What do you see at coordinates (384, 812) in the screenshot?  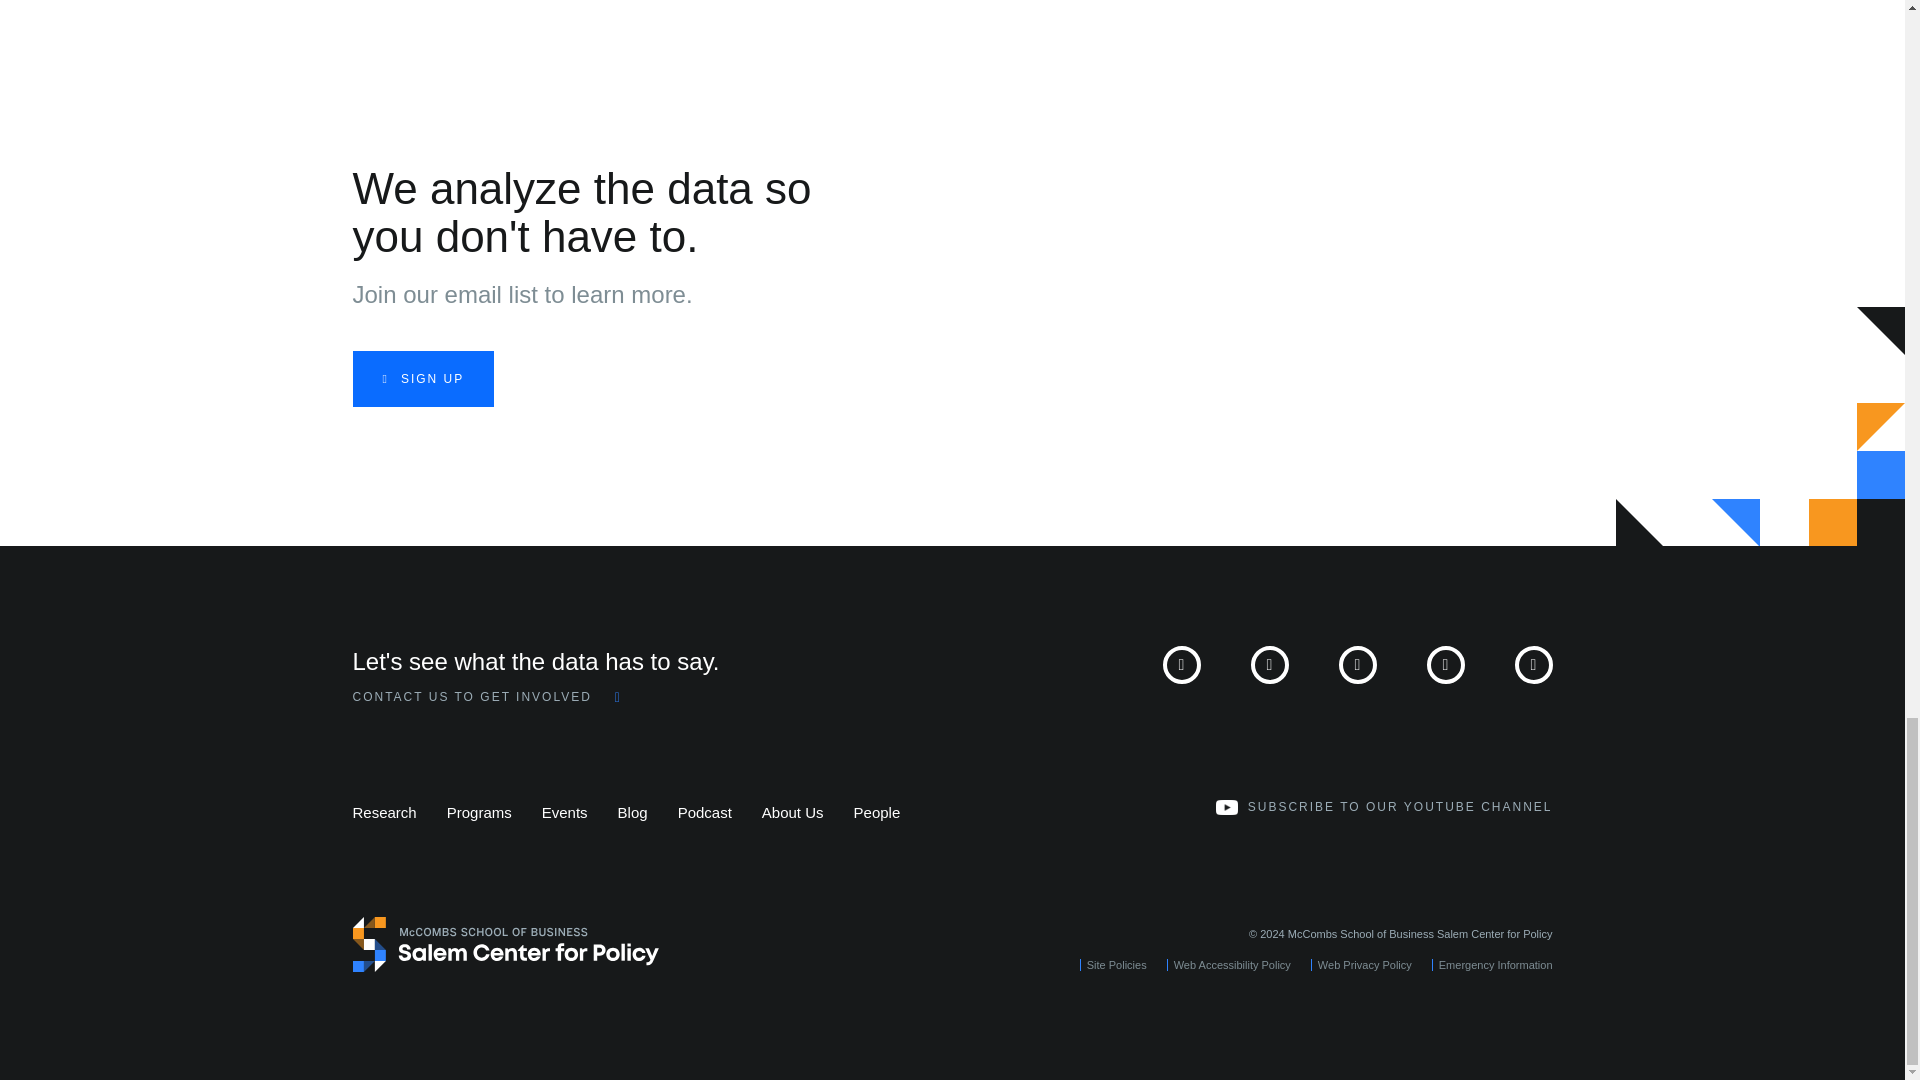 I see `Research` at bounding box center [384, 812].